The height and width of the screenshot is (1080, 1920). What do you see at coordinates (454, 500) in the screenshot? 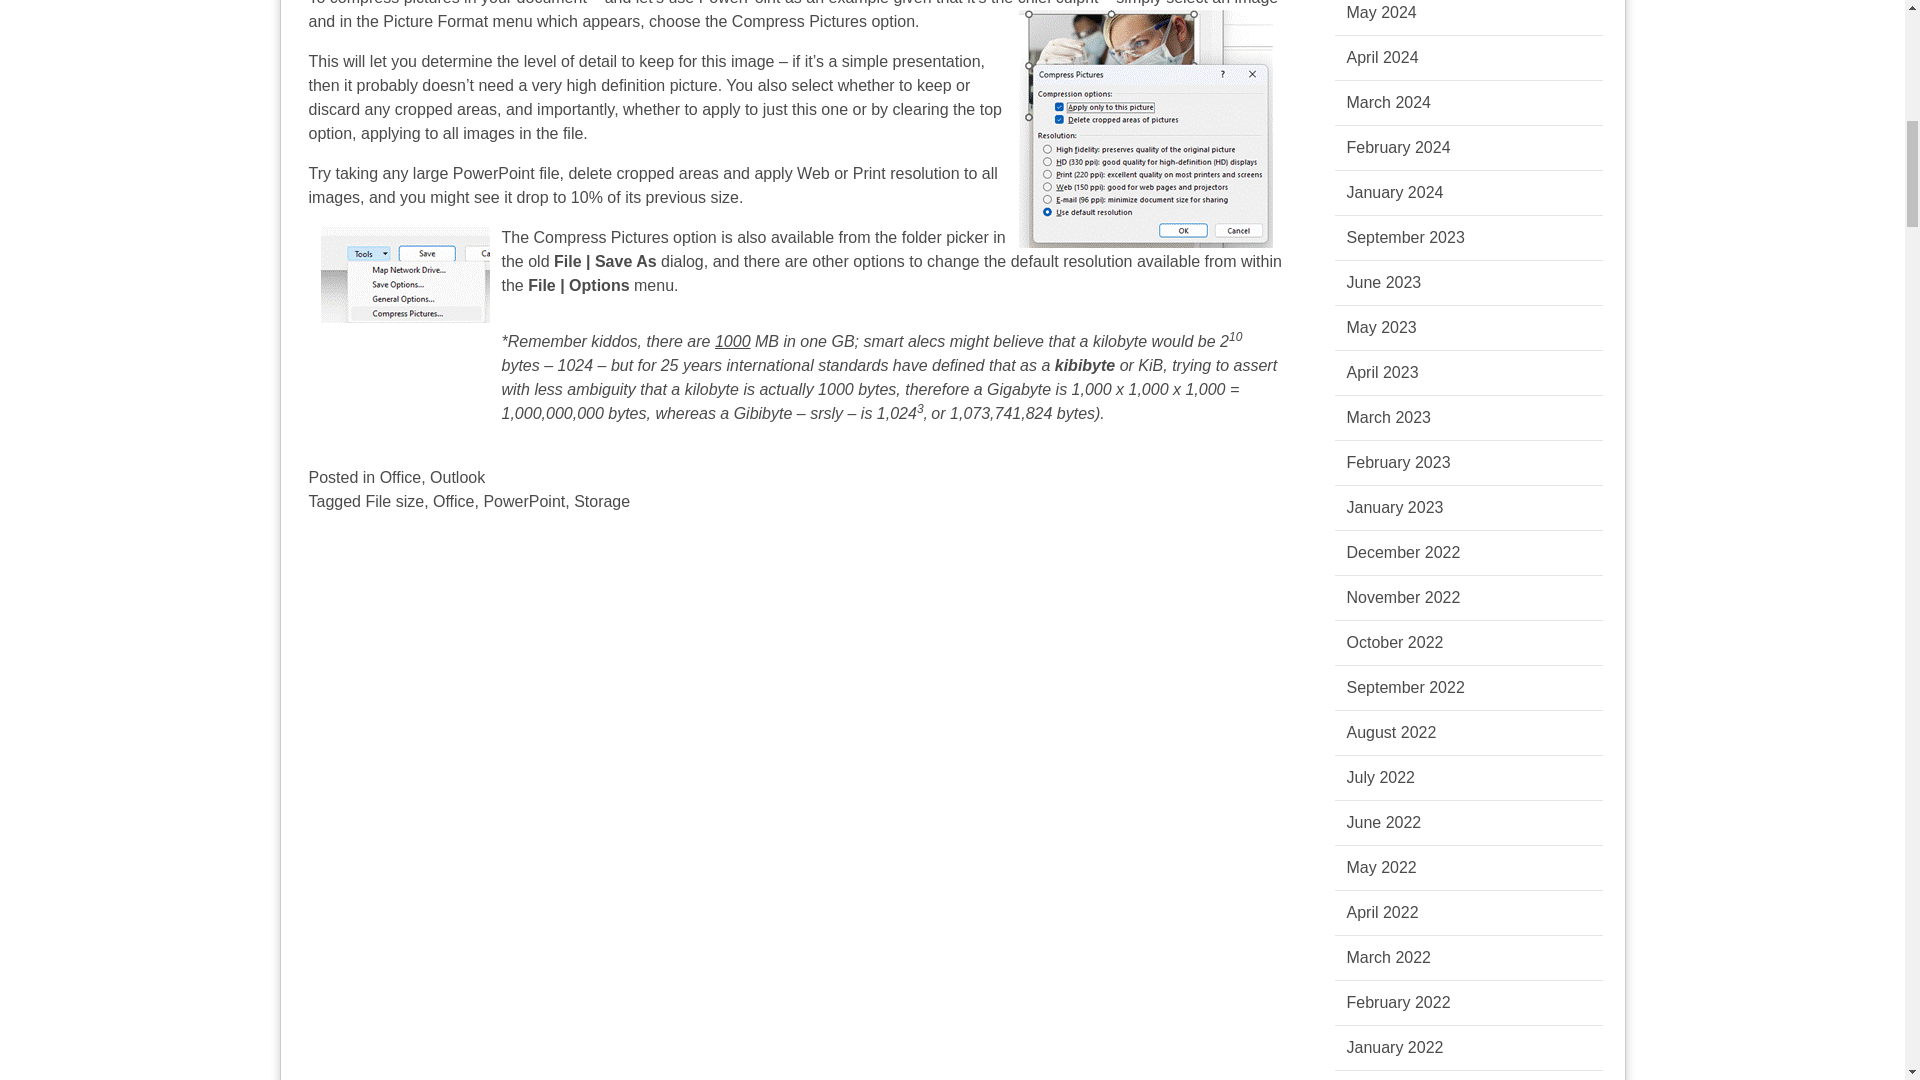
I see `Office` at bounding box center [454, 500].